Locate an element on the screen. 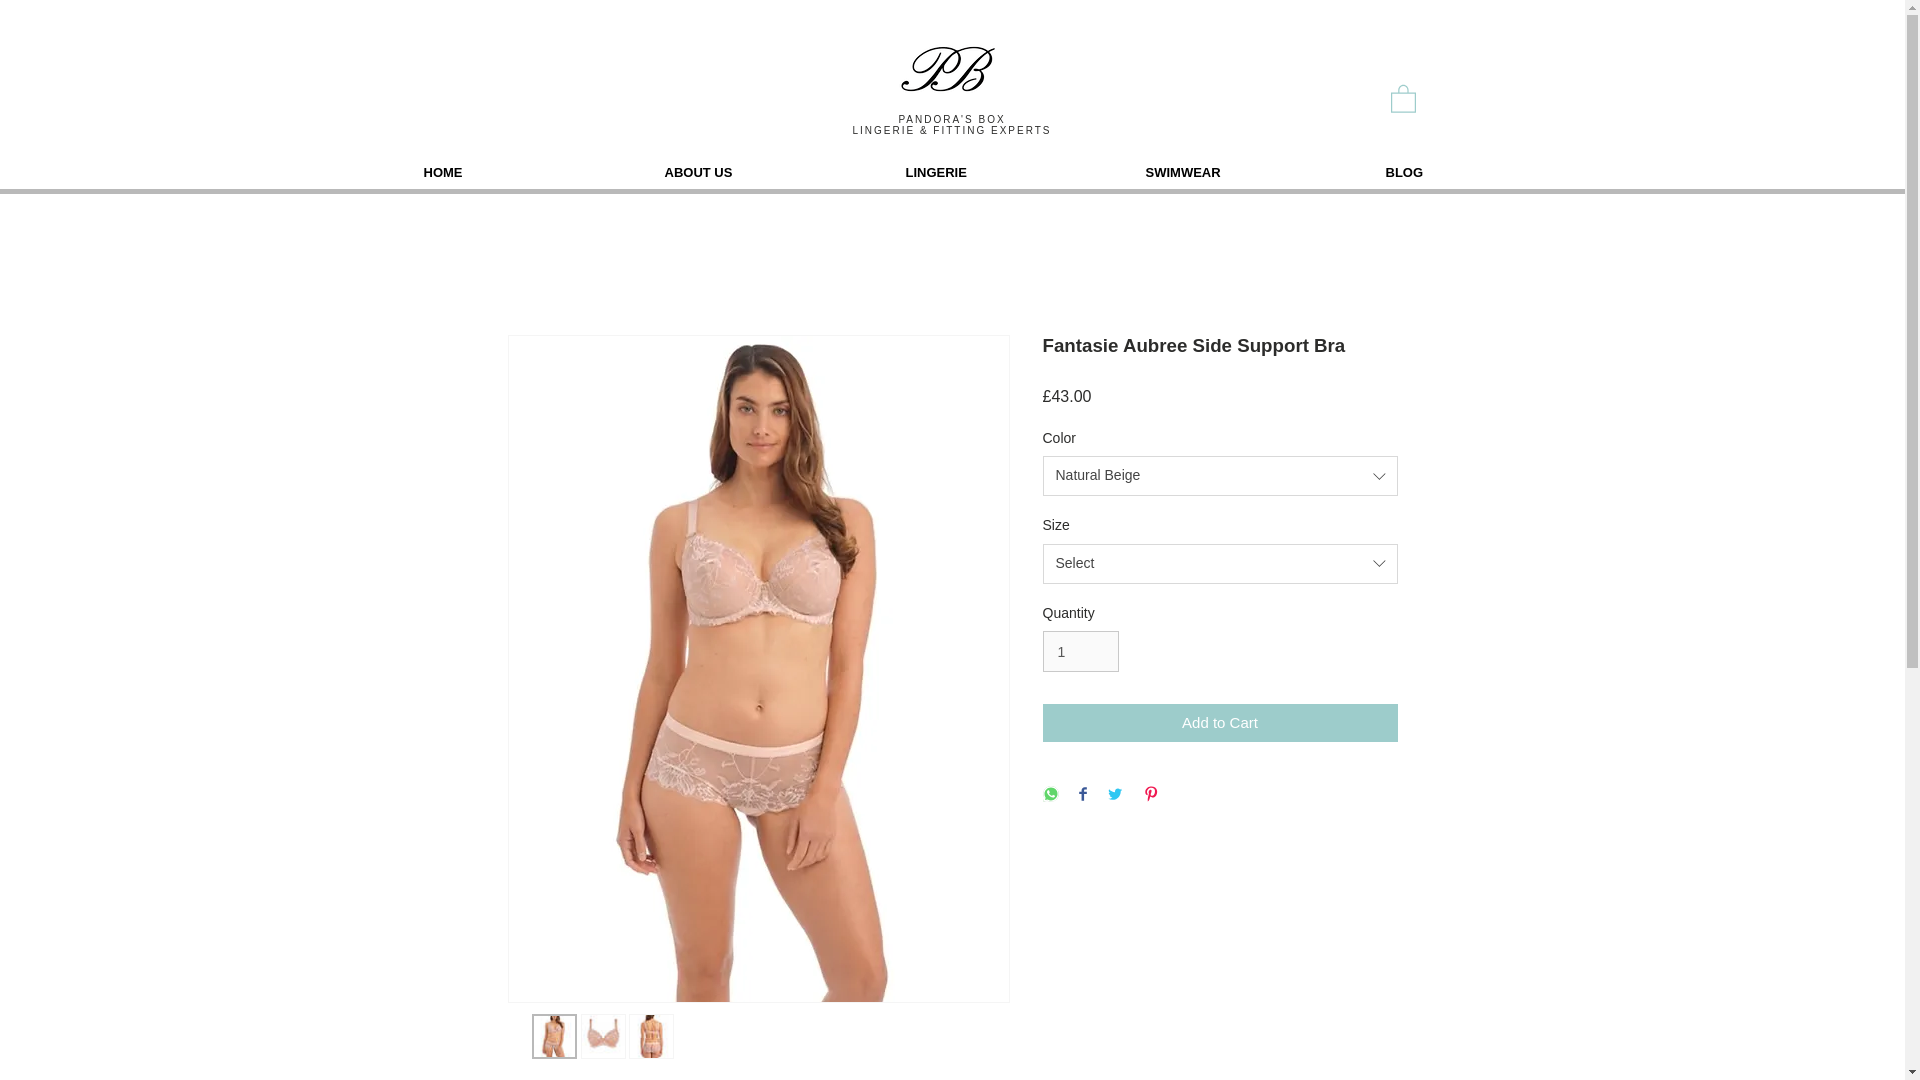 The height and width of the screenshot is (1080, 1920). SWIMWEAR is located at coordinates (1254, 172).